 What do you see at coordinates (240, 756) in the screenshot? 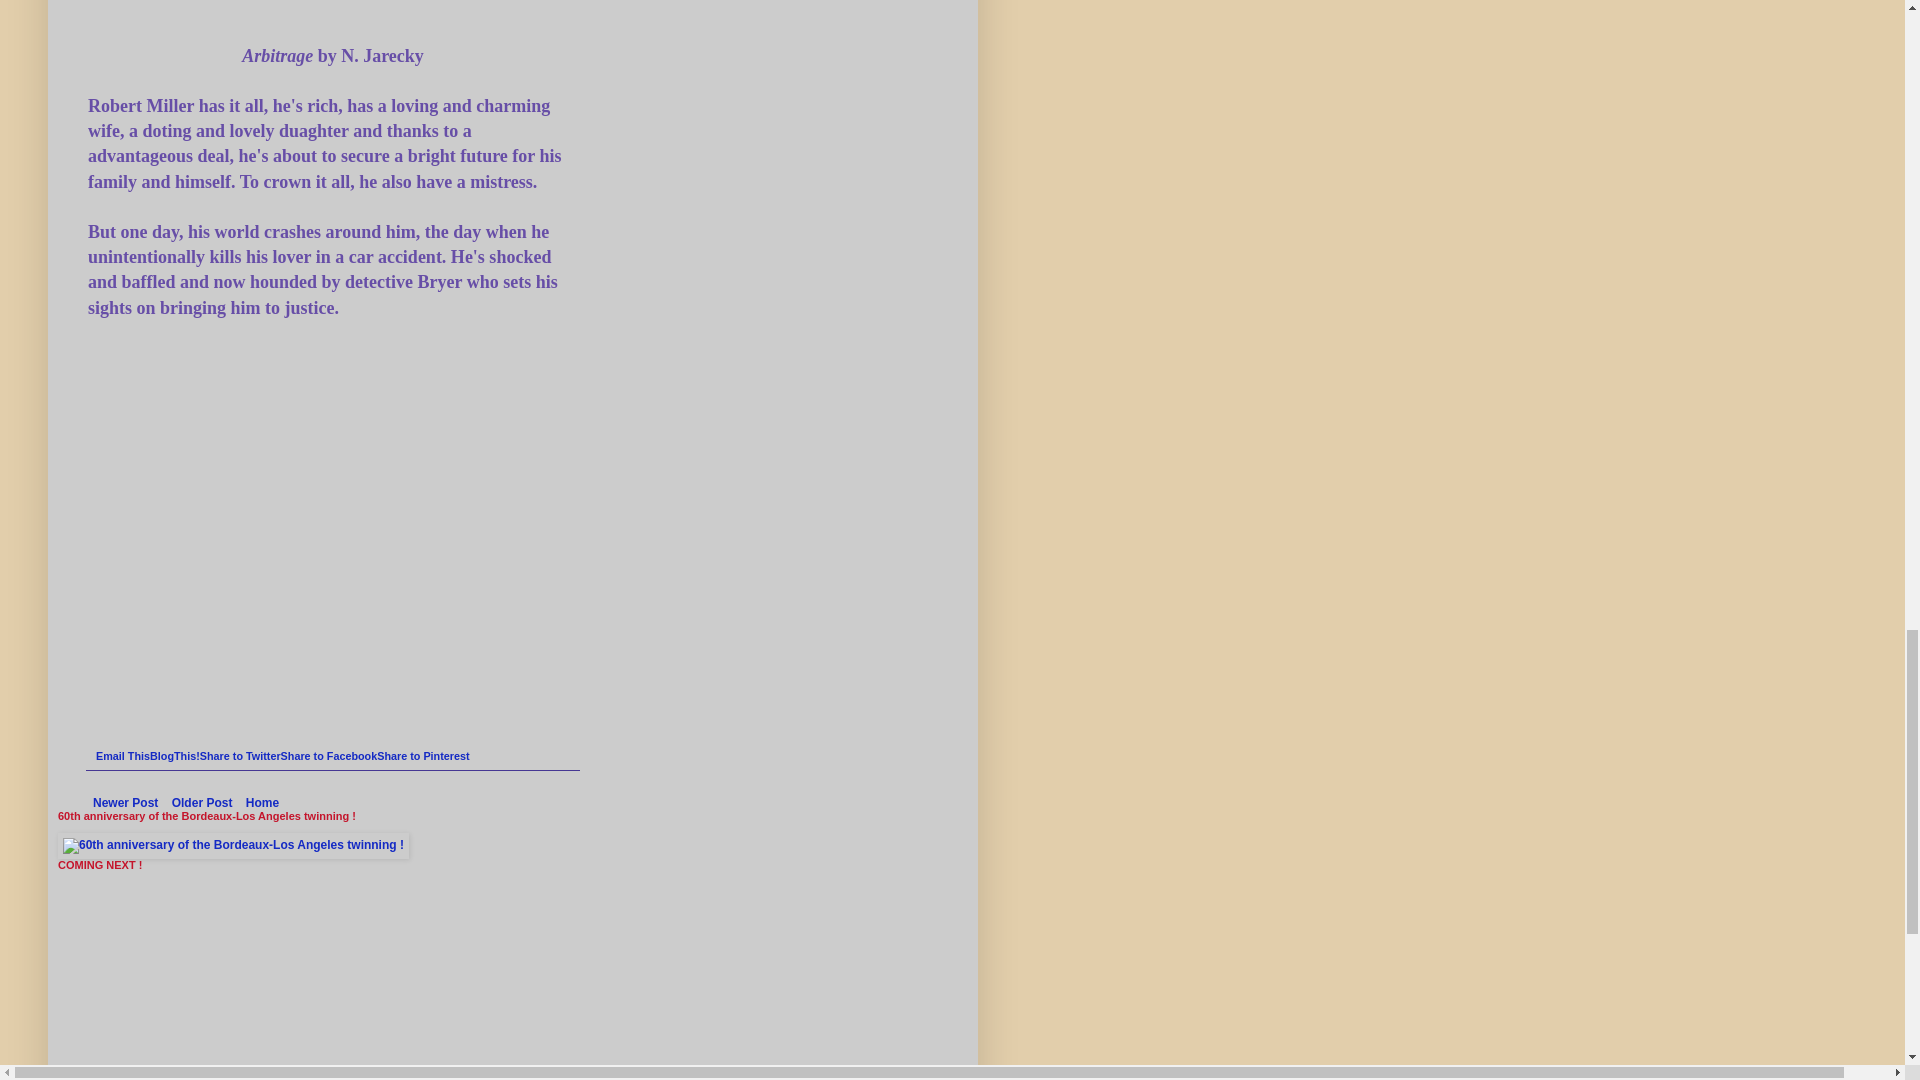
I see `Share to Twitter` at bounding box center [240, 756].